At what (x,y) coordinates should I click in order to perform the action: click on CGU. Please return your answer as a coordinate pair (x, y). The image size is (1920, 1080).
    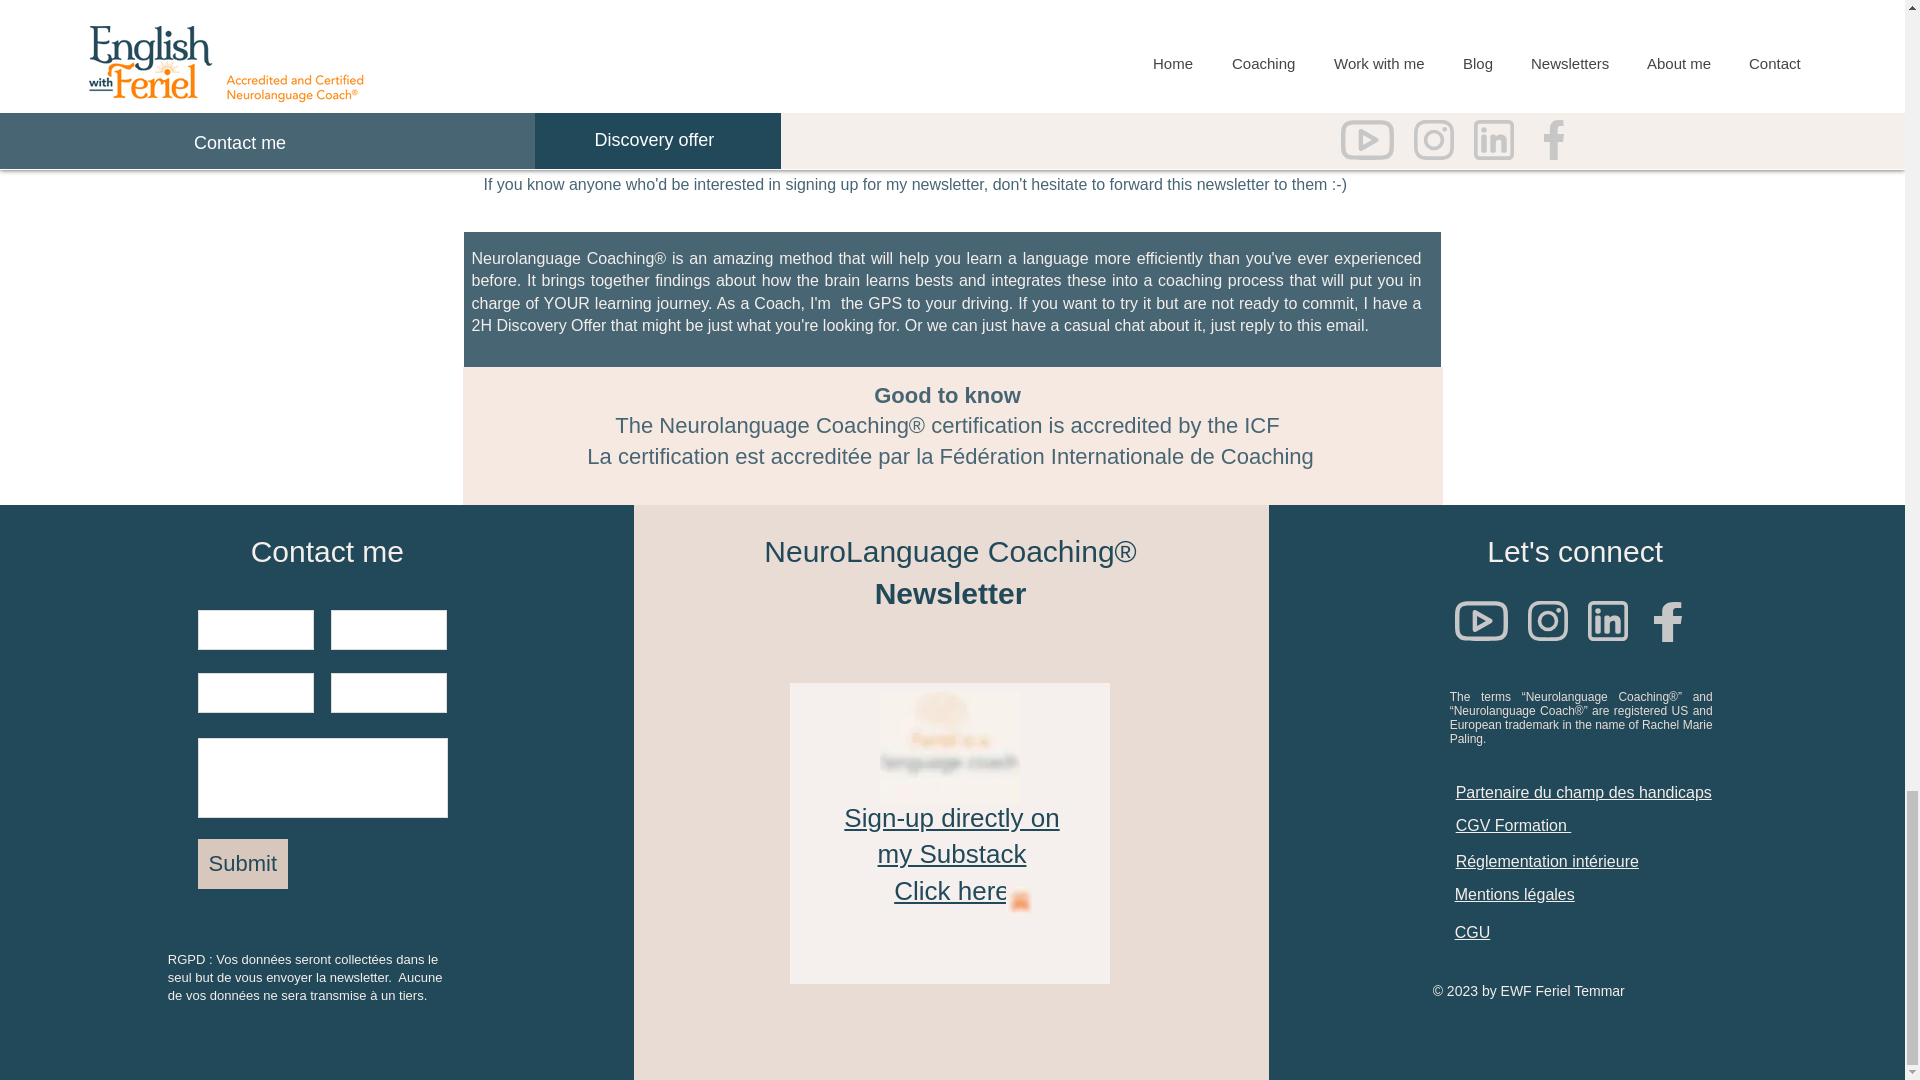
    Looking at the image, I should click on (952, 854).